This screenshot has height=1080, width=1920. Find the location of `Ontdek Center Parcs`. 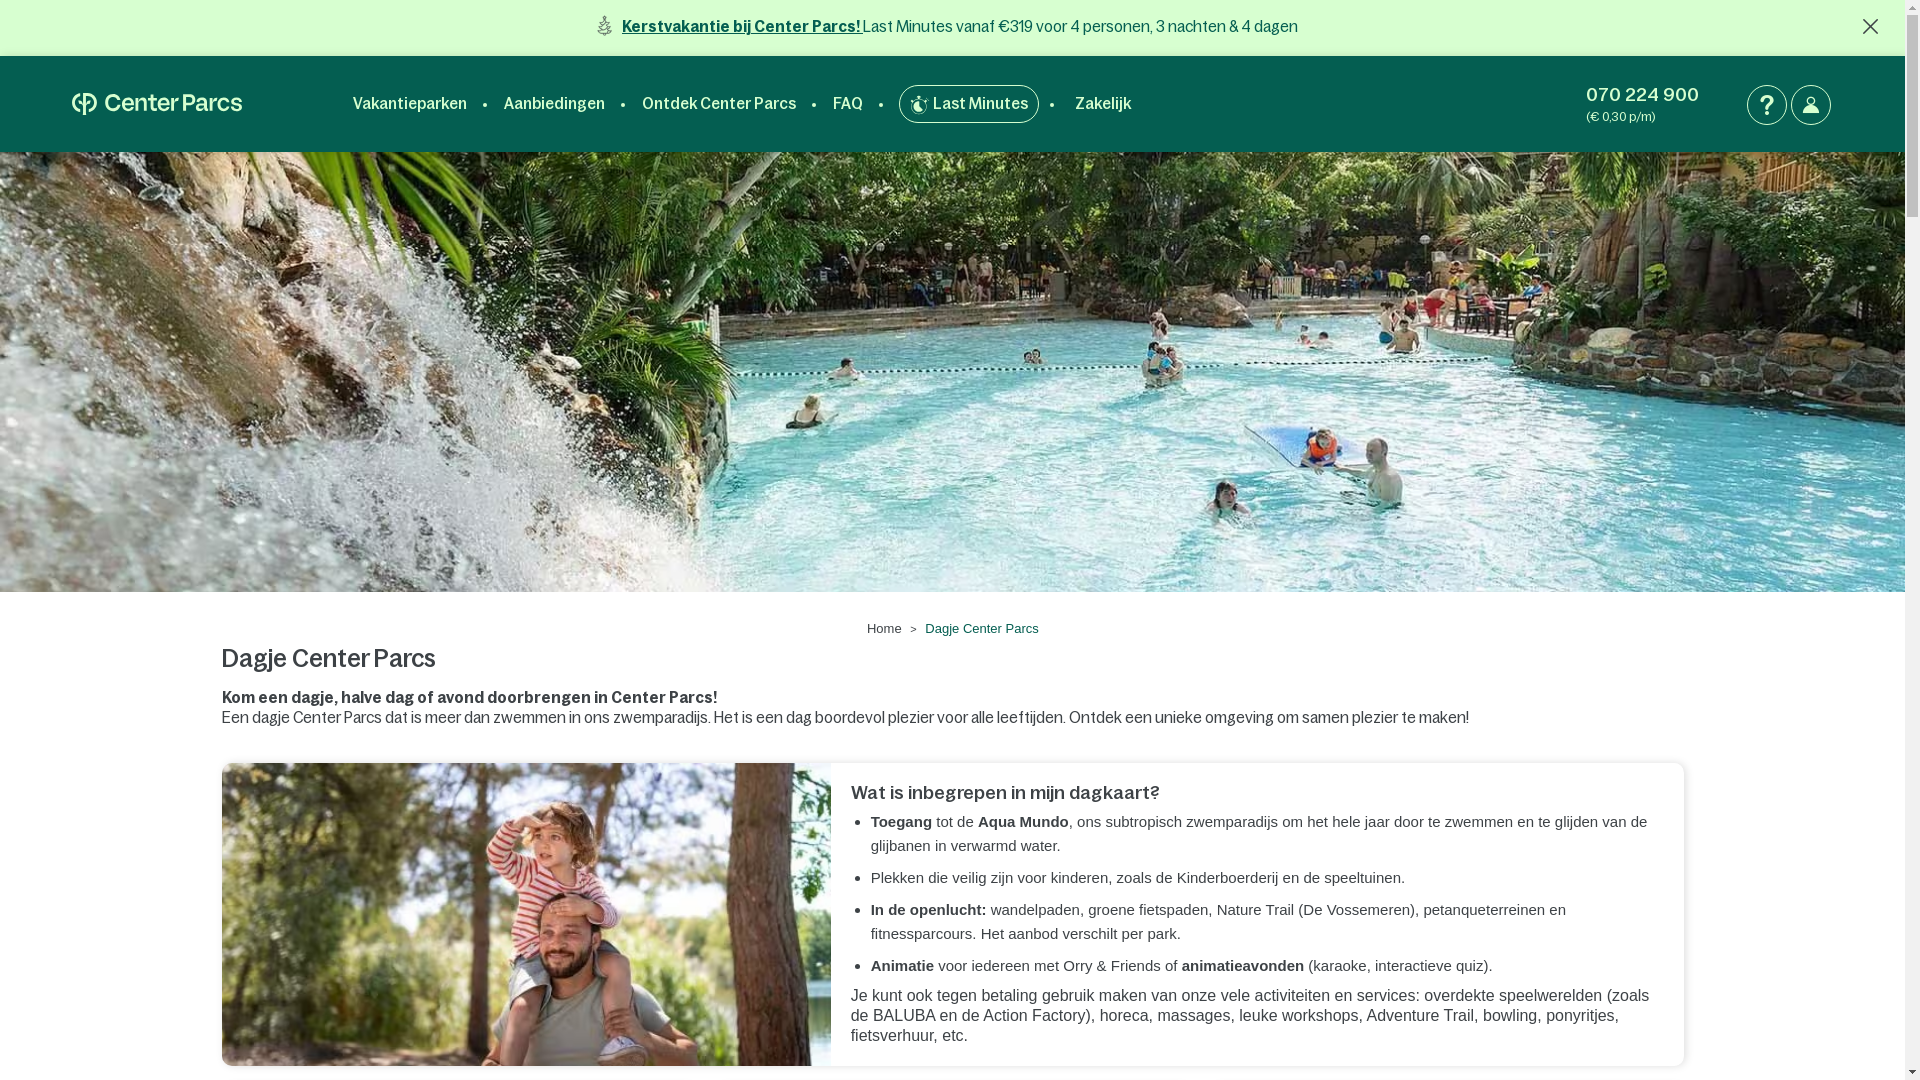

Ontdek Center Parcs is located at coordinates (719, 104).